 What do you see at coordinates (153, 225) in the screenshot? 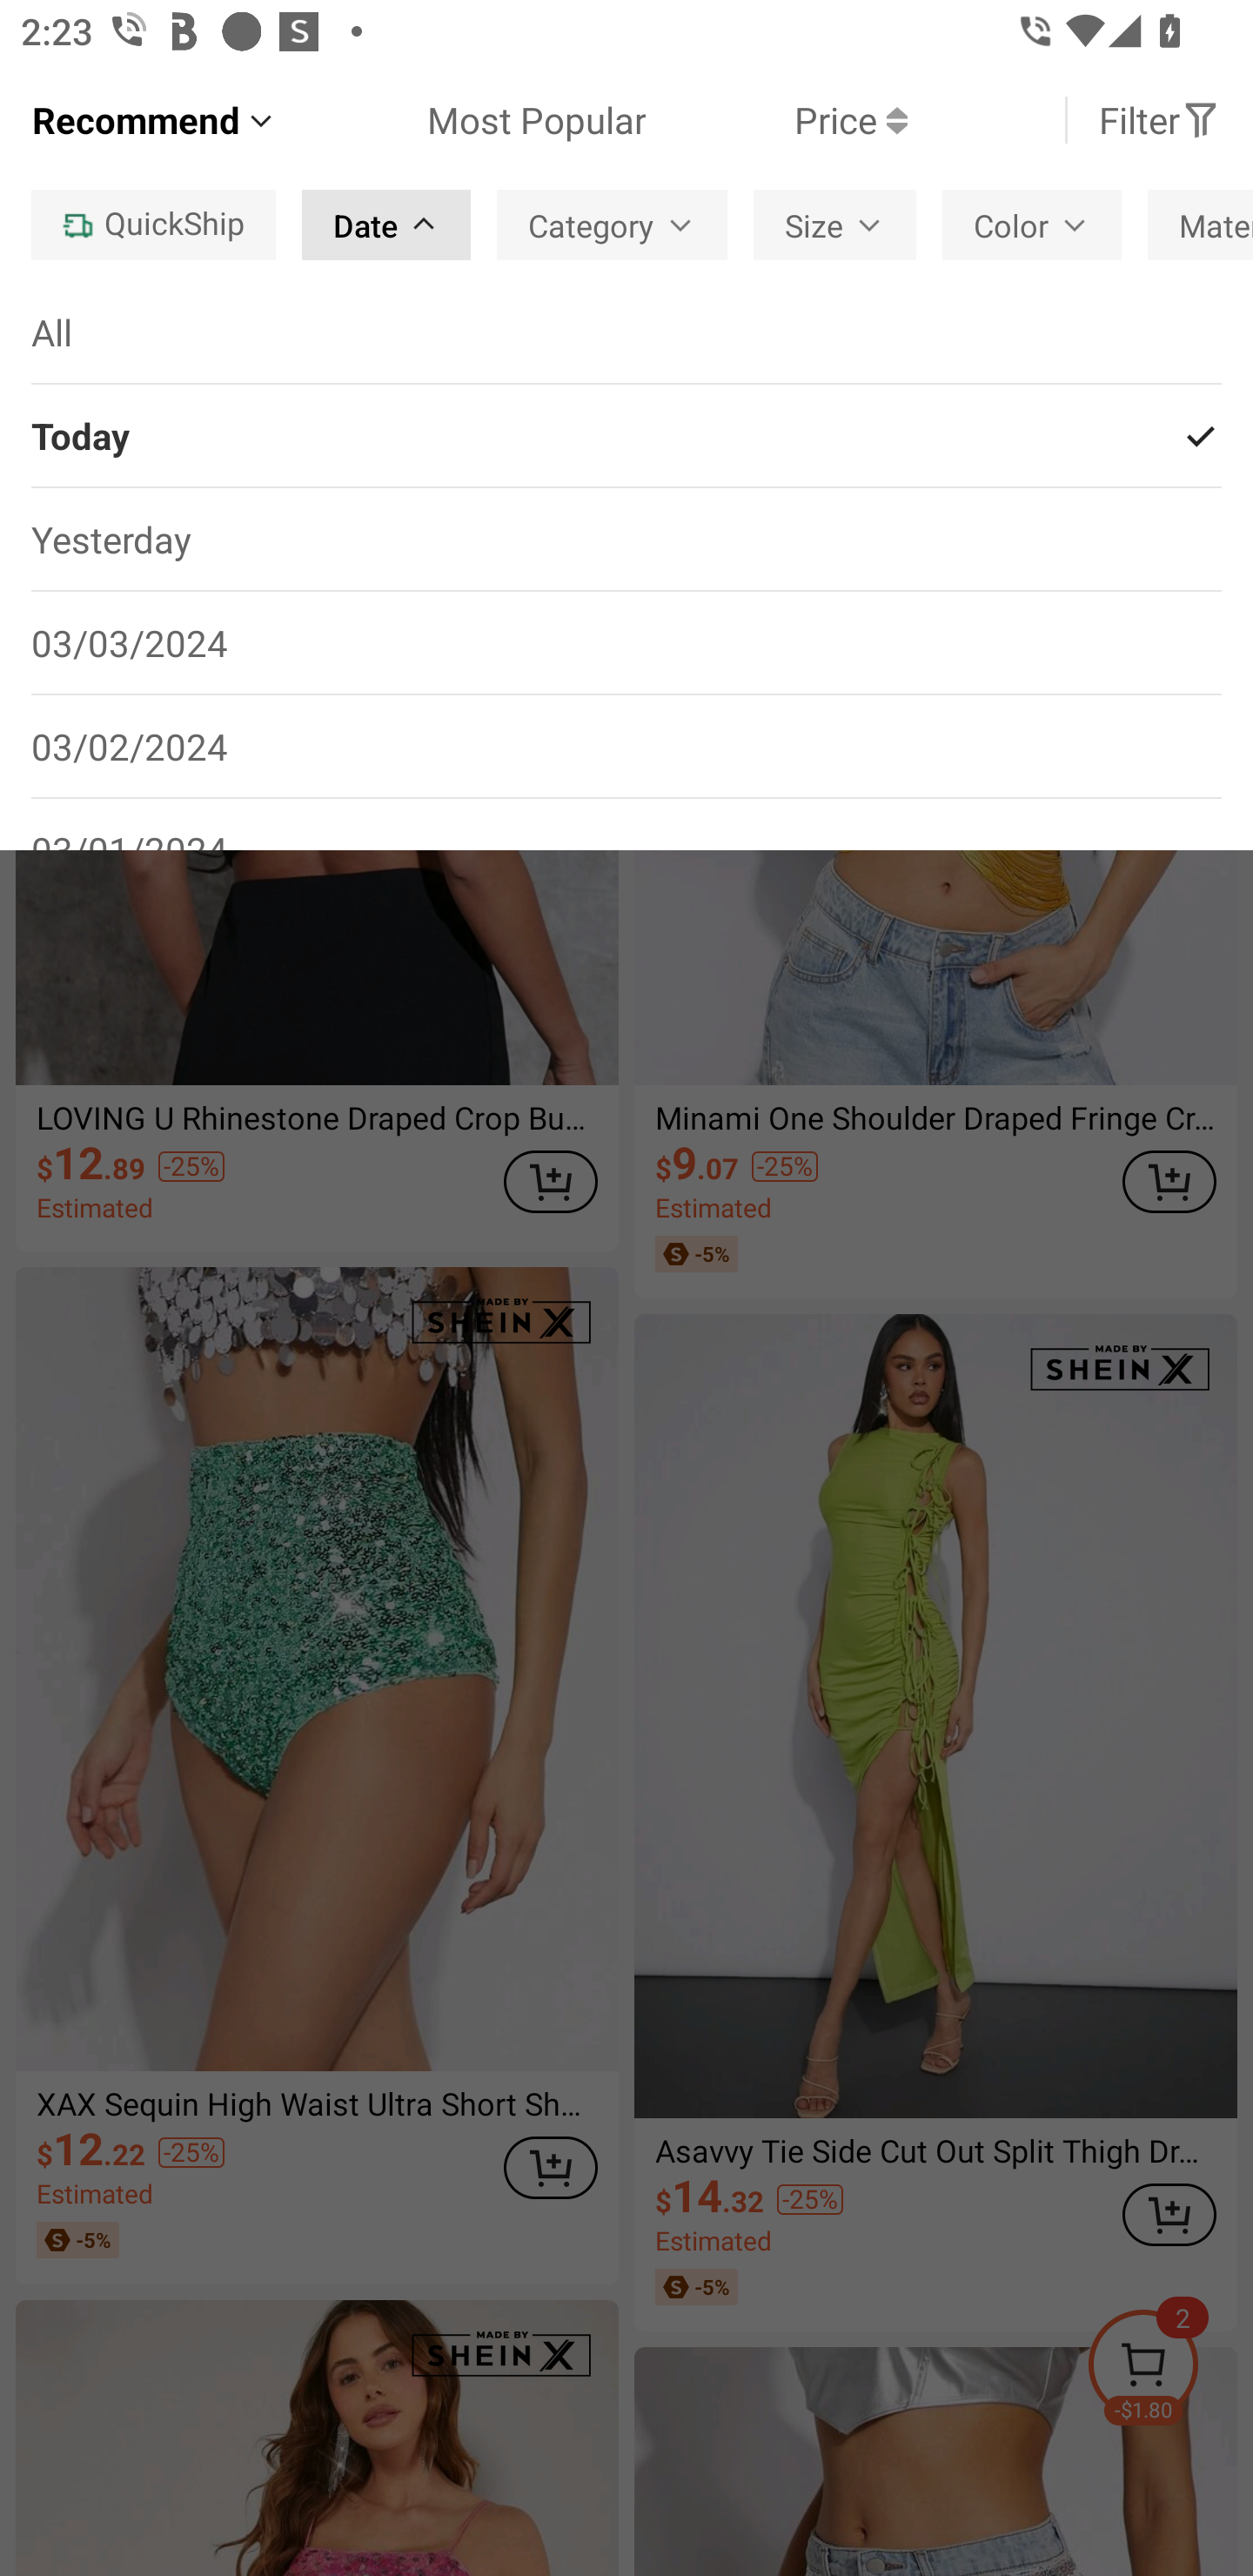
I see `QuickShip` at bounding box center [153, 225].